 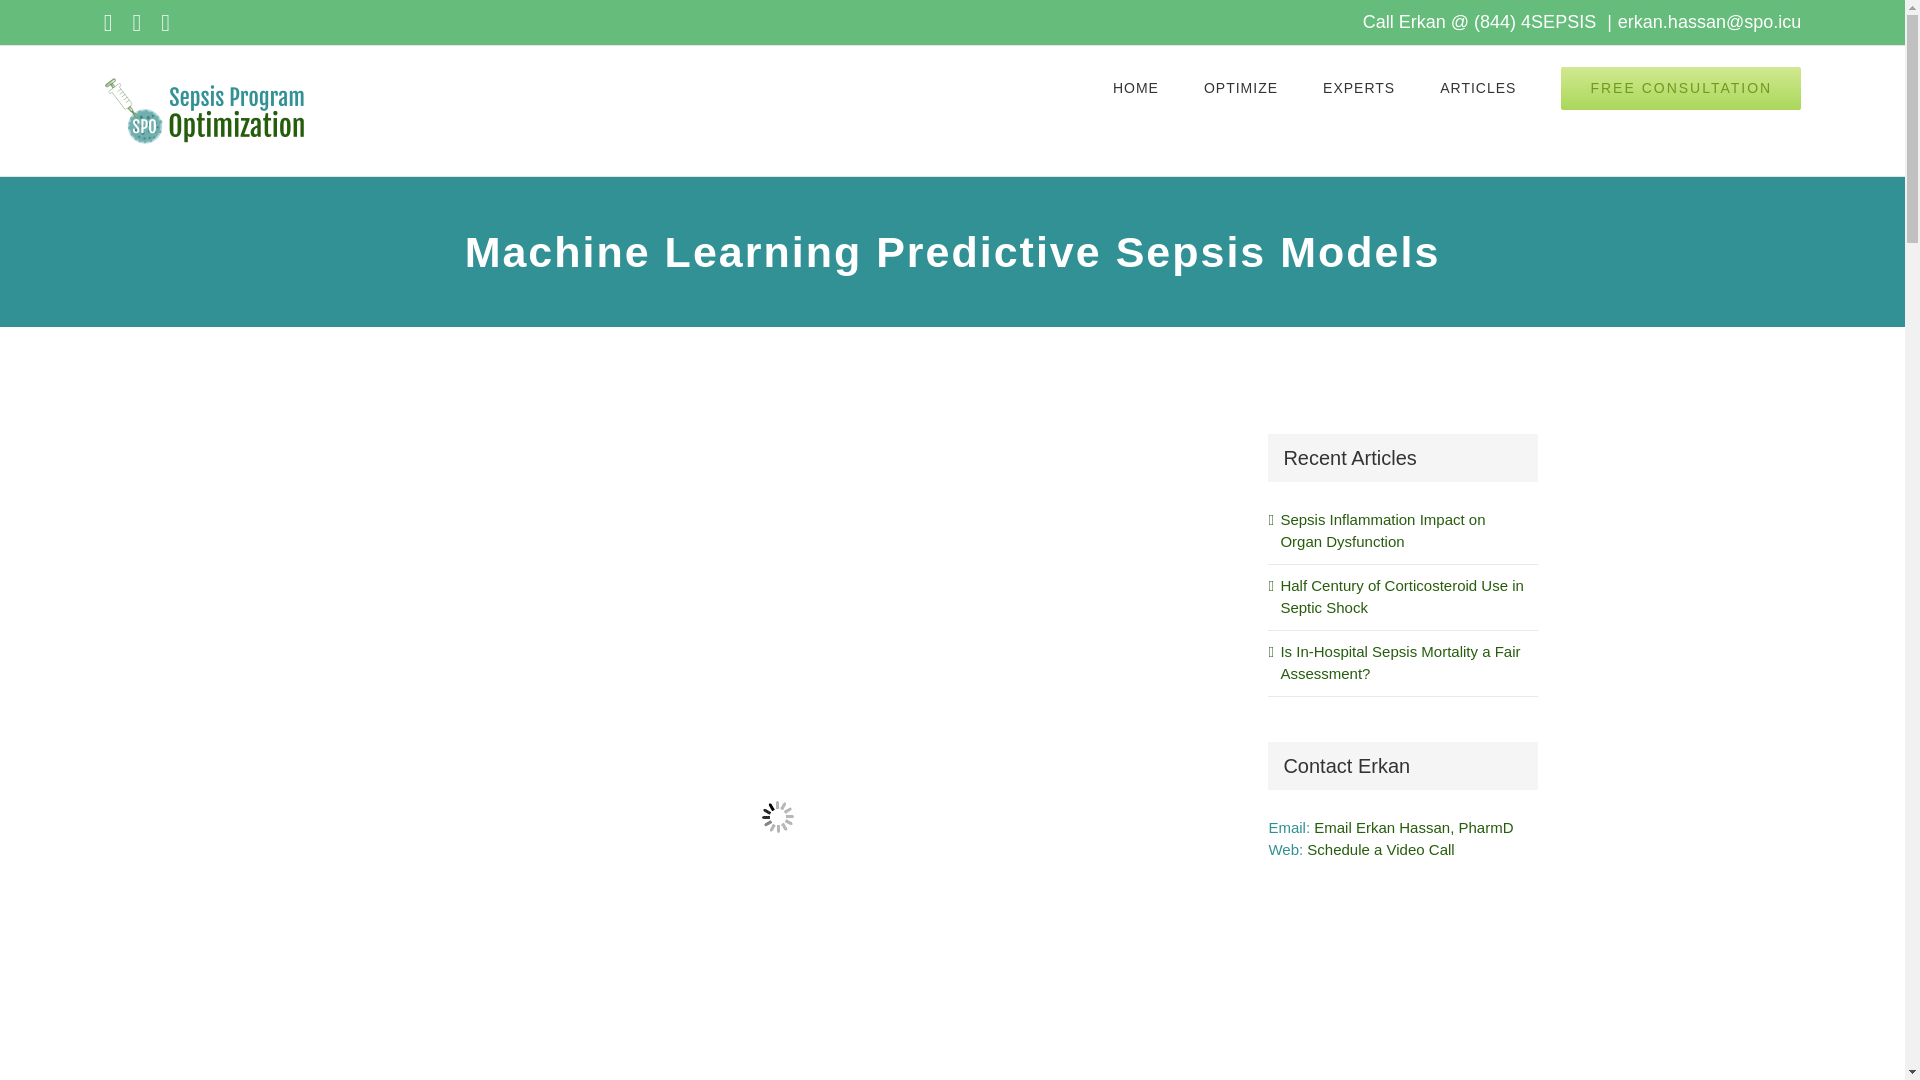 I want to click on FREE CONSULTATION, so click(x=1680, y=88).